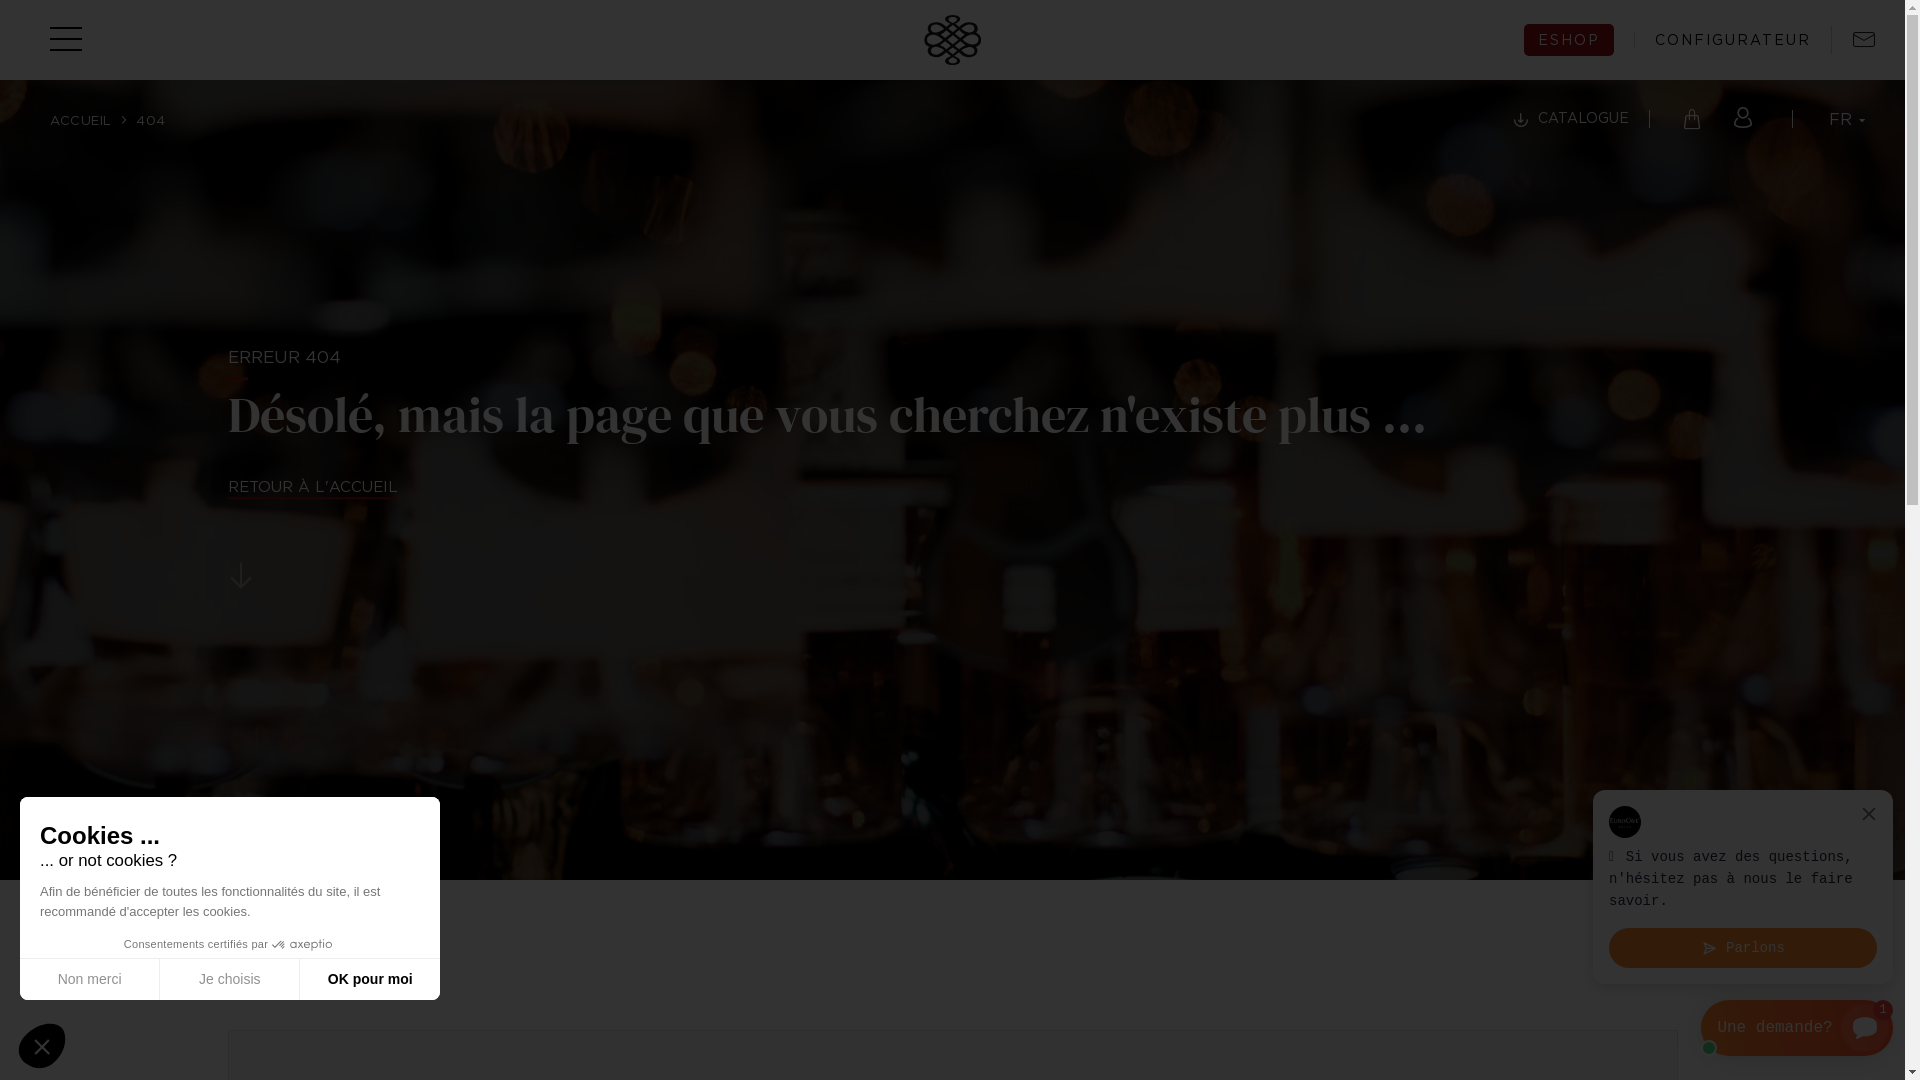 The height and width of the screenshot is (1080, 1920). Describe the element at coordinates (370, 979) in the screenshot. I see `OK pour moi` at that location.